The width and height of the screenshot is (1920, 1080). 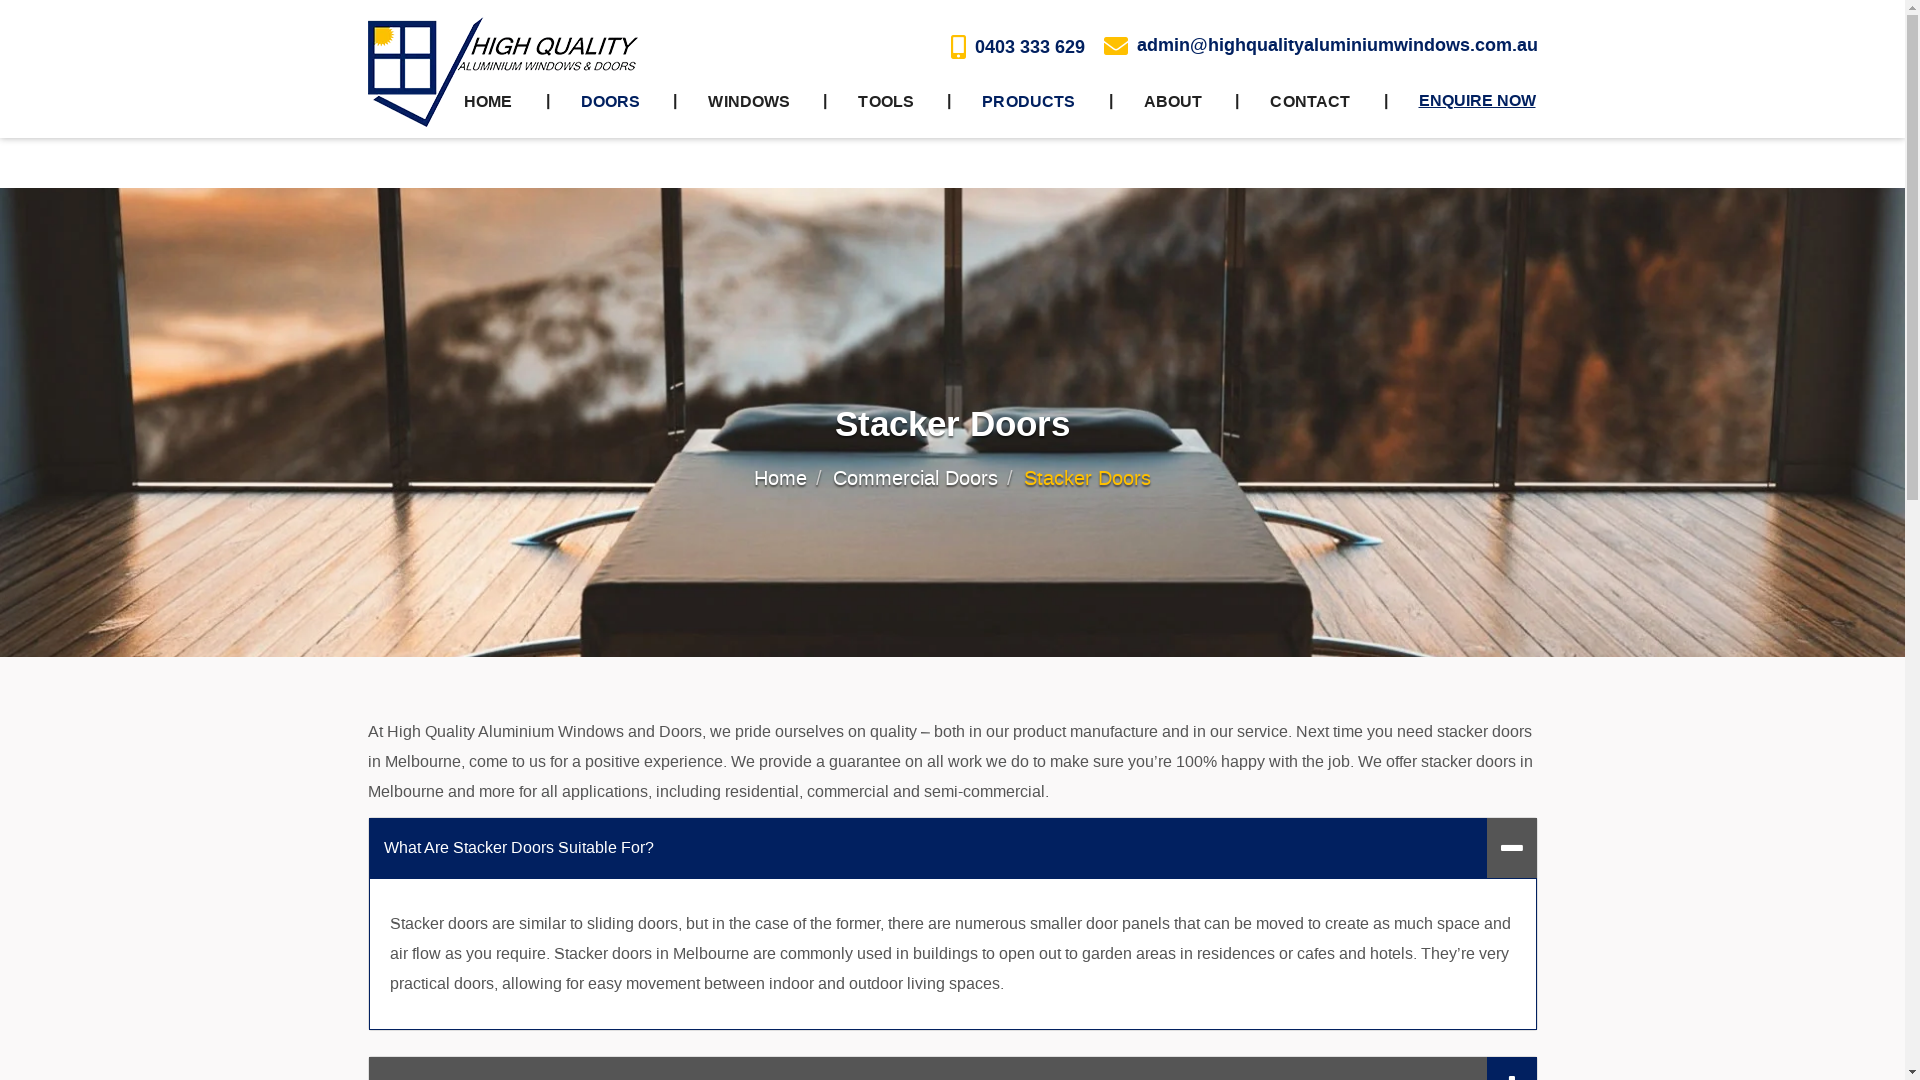 What do you see at coordinates (916, 477) in the screenshot?
I see `Commercial Doors` at bounding box center [916, 477].